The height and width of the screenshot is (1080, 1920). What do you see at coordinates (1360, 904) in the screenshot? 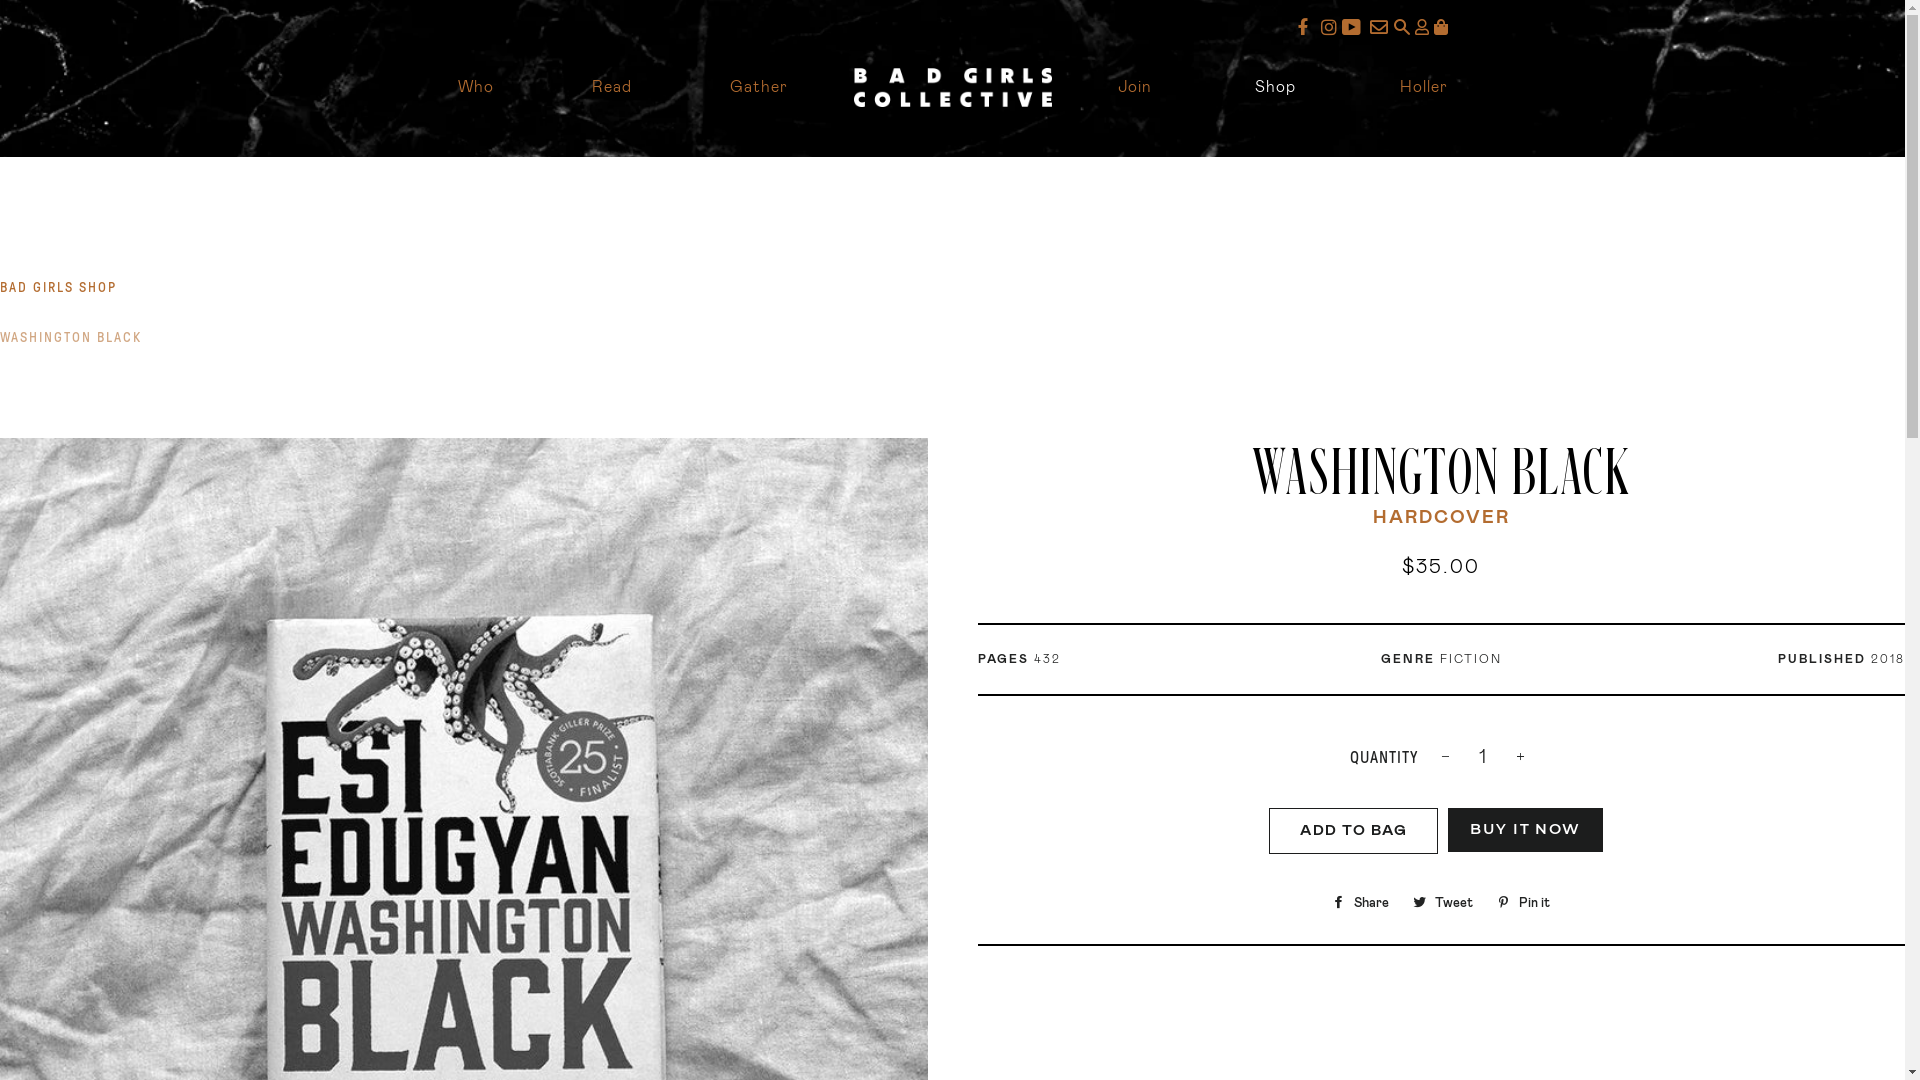
I see `Share
Share on Facebook` at bounding box center [1360, 904].